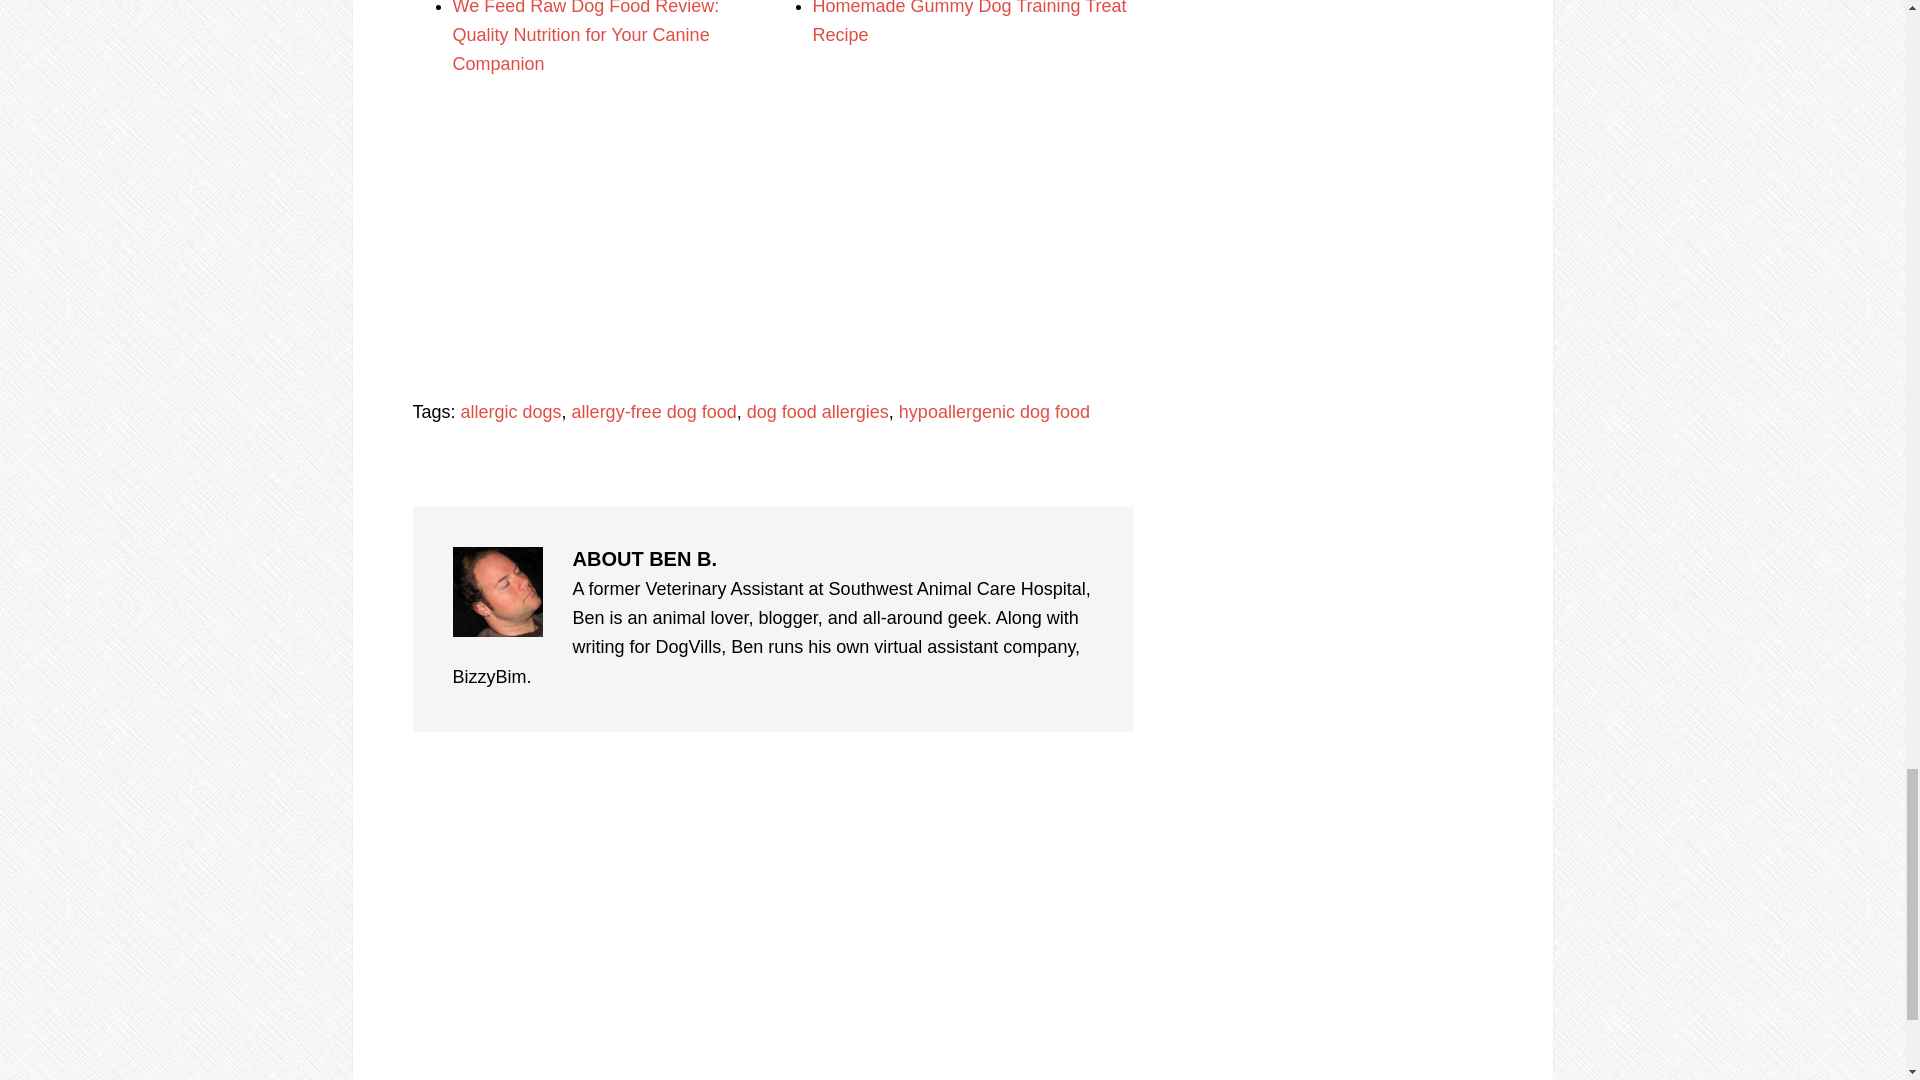  What do you see at coordinates (654, 412) in the screenshot?
I see `allergy-free dog food` at bounding box center [654, 412].